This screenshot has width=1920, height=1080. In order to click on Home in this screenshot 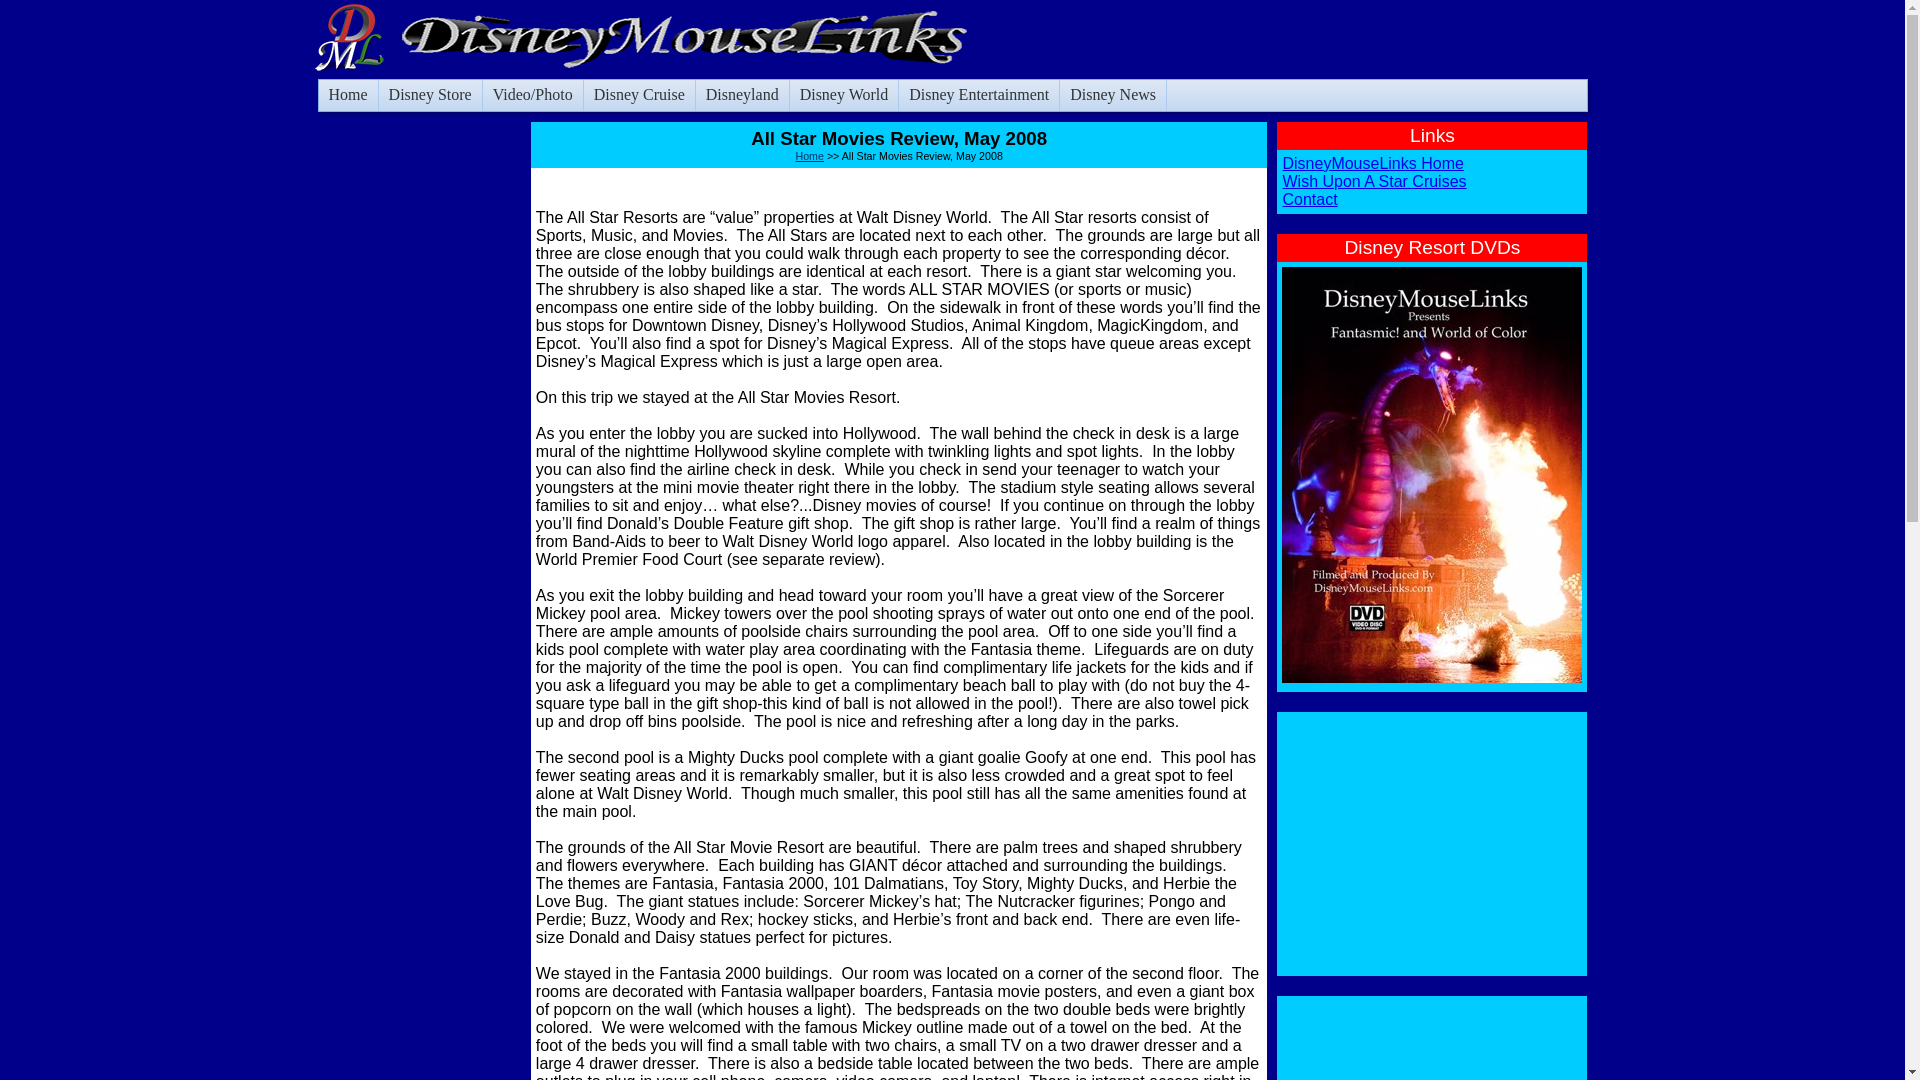, I will do `click(347, 95)`.